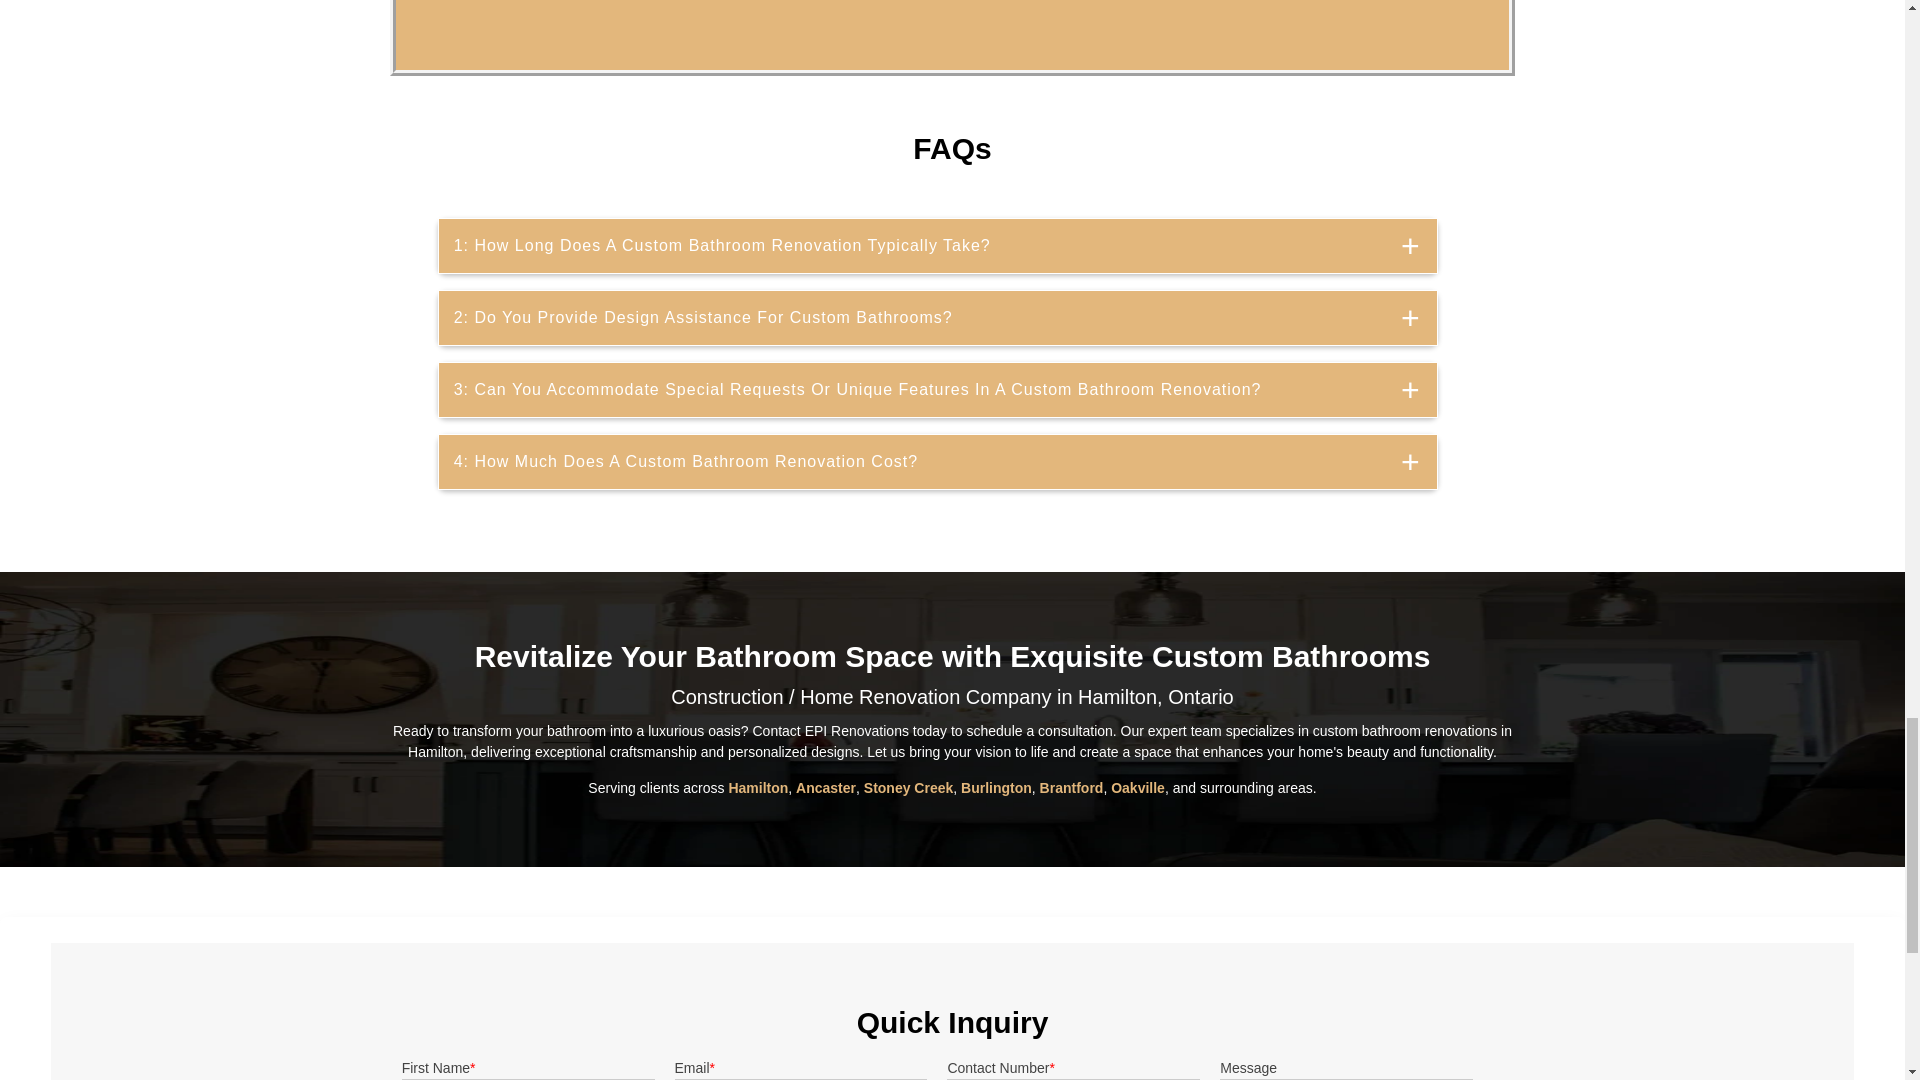 The height and width of the screenshot is (1080, 1920). I want to click on Ancaster, so click(826, 787).